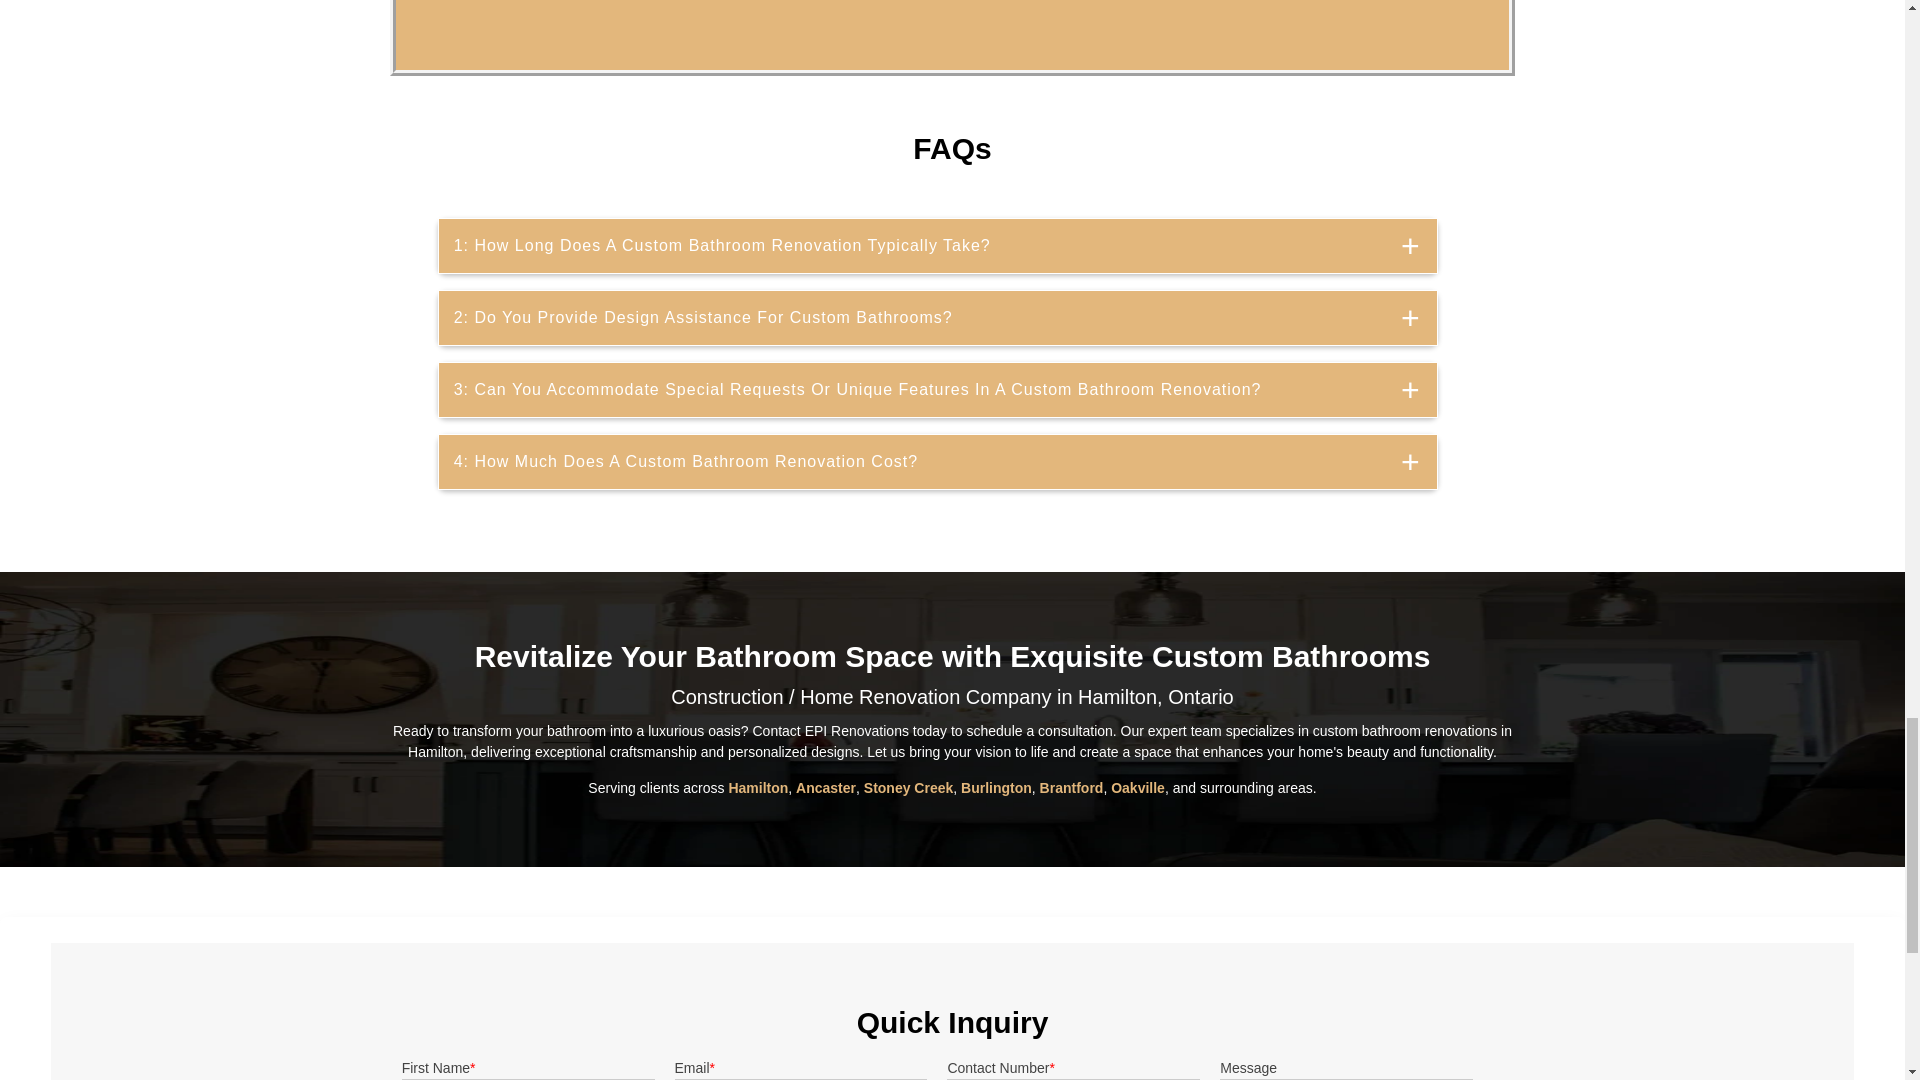 The height and width of the screenshot is (1080, 1920). I want to click on Ancaster, so click(826, 787).